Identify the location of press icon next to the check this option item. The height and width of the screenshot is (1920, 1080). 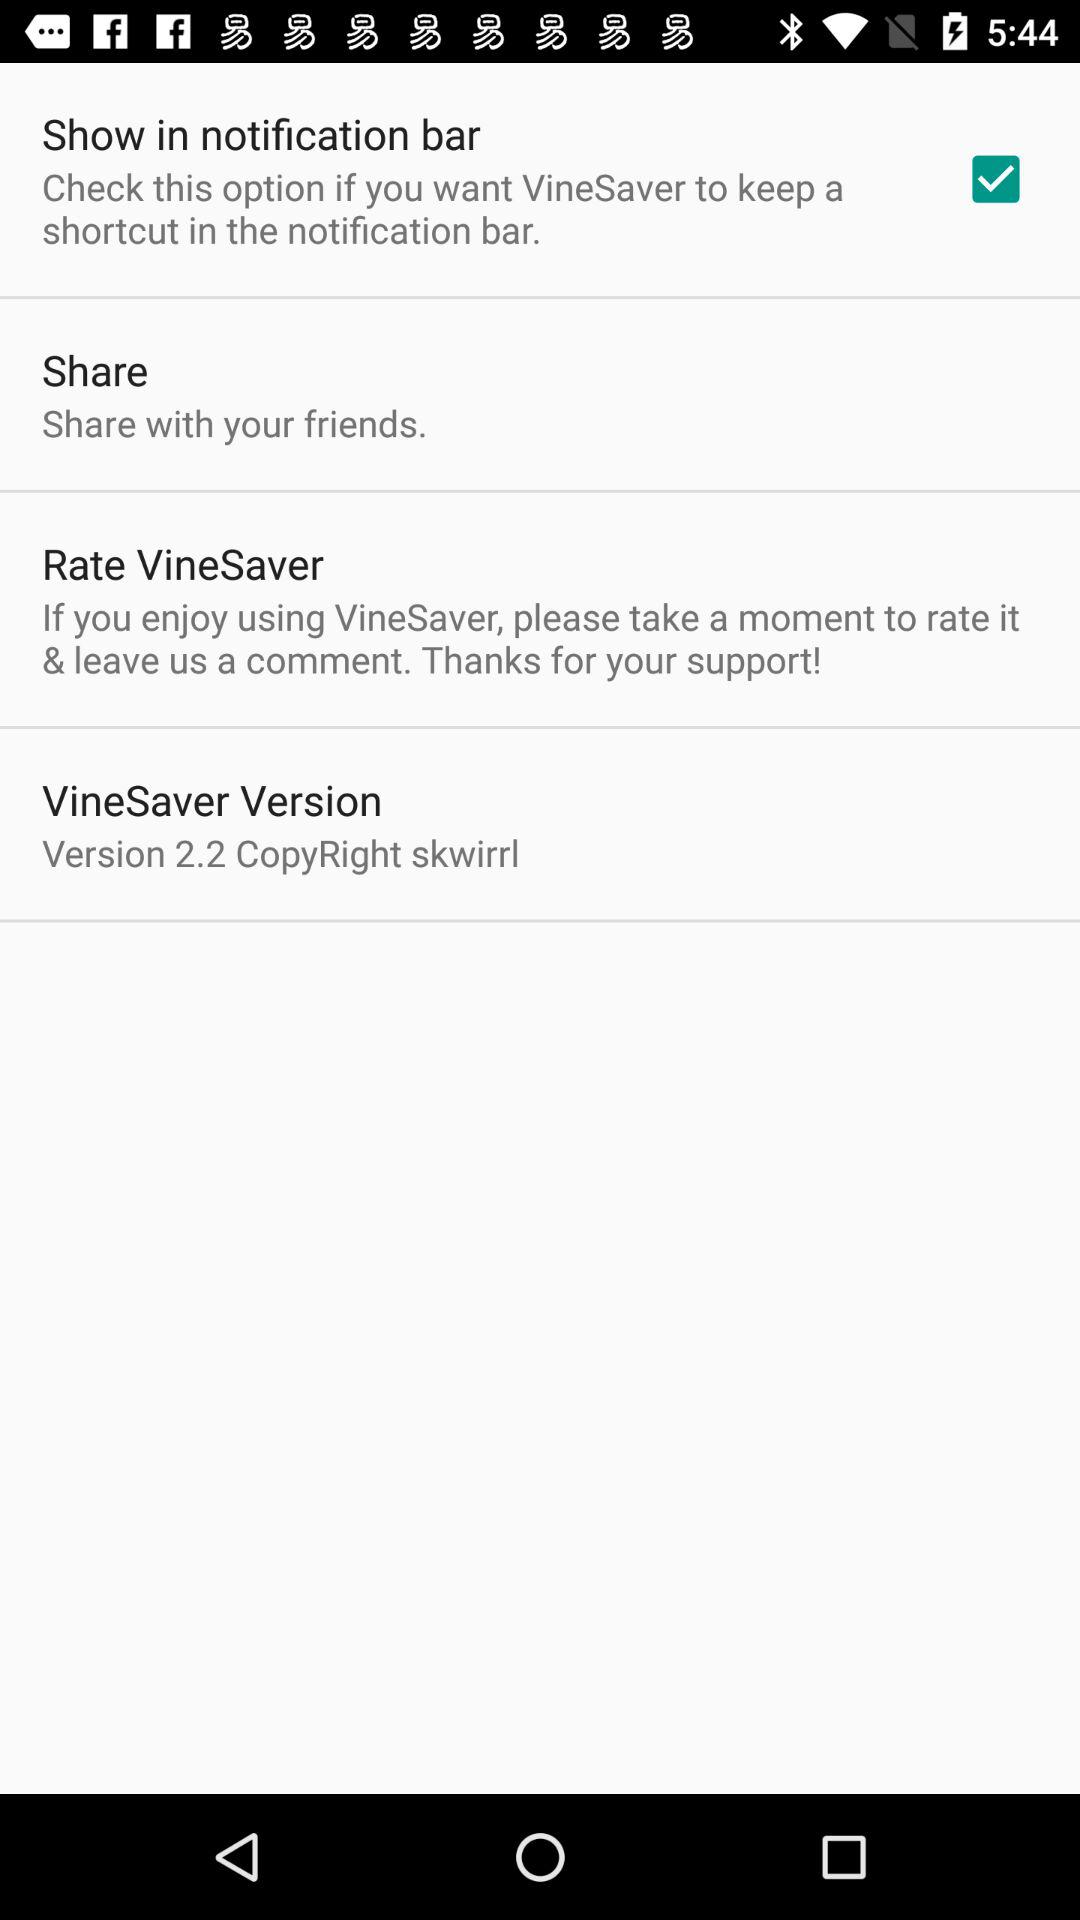
(996, 179).